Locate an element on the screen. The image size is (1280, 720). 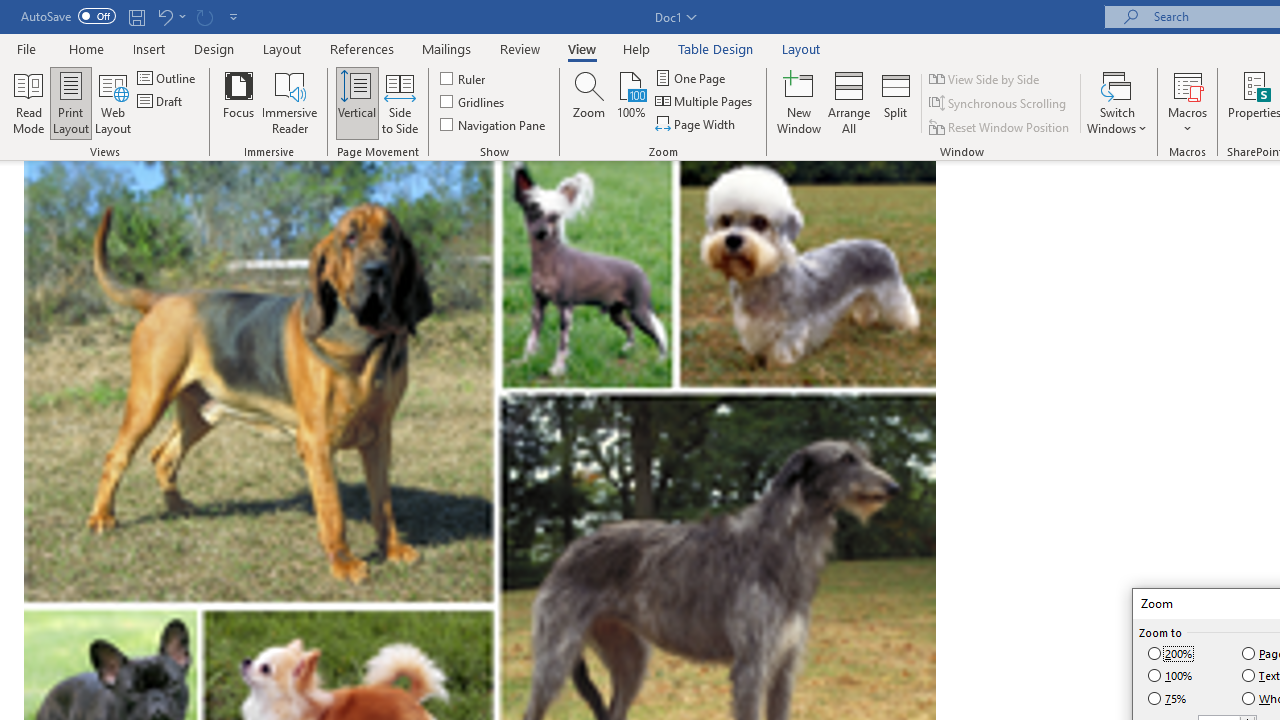
Split is located at coordinates (896, 102).